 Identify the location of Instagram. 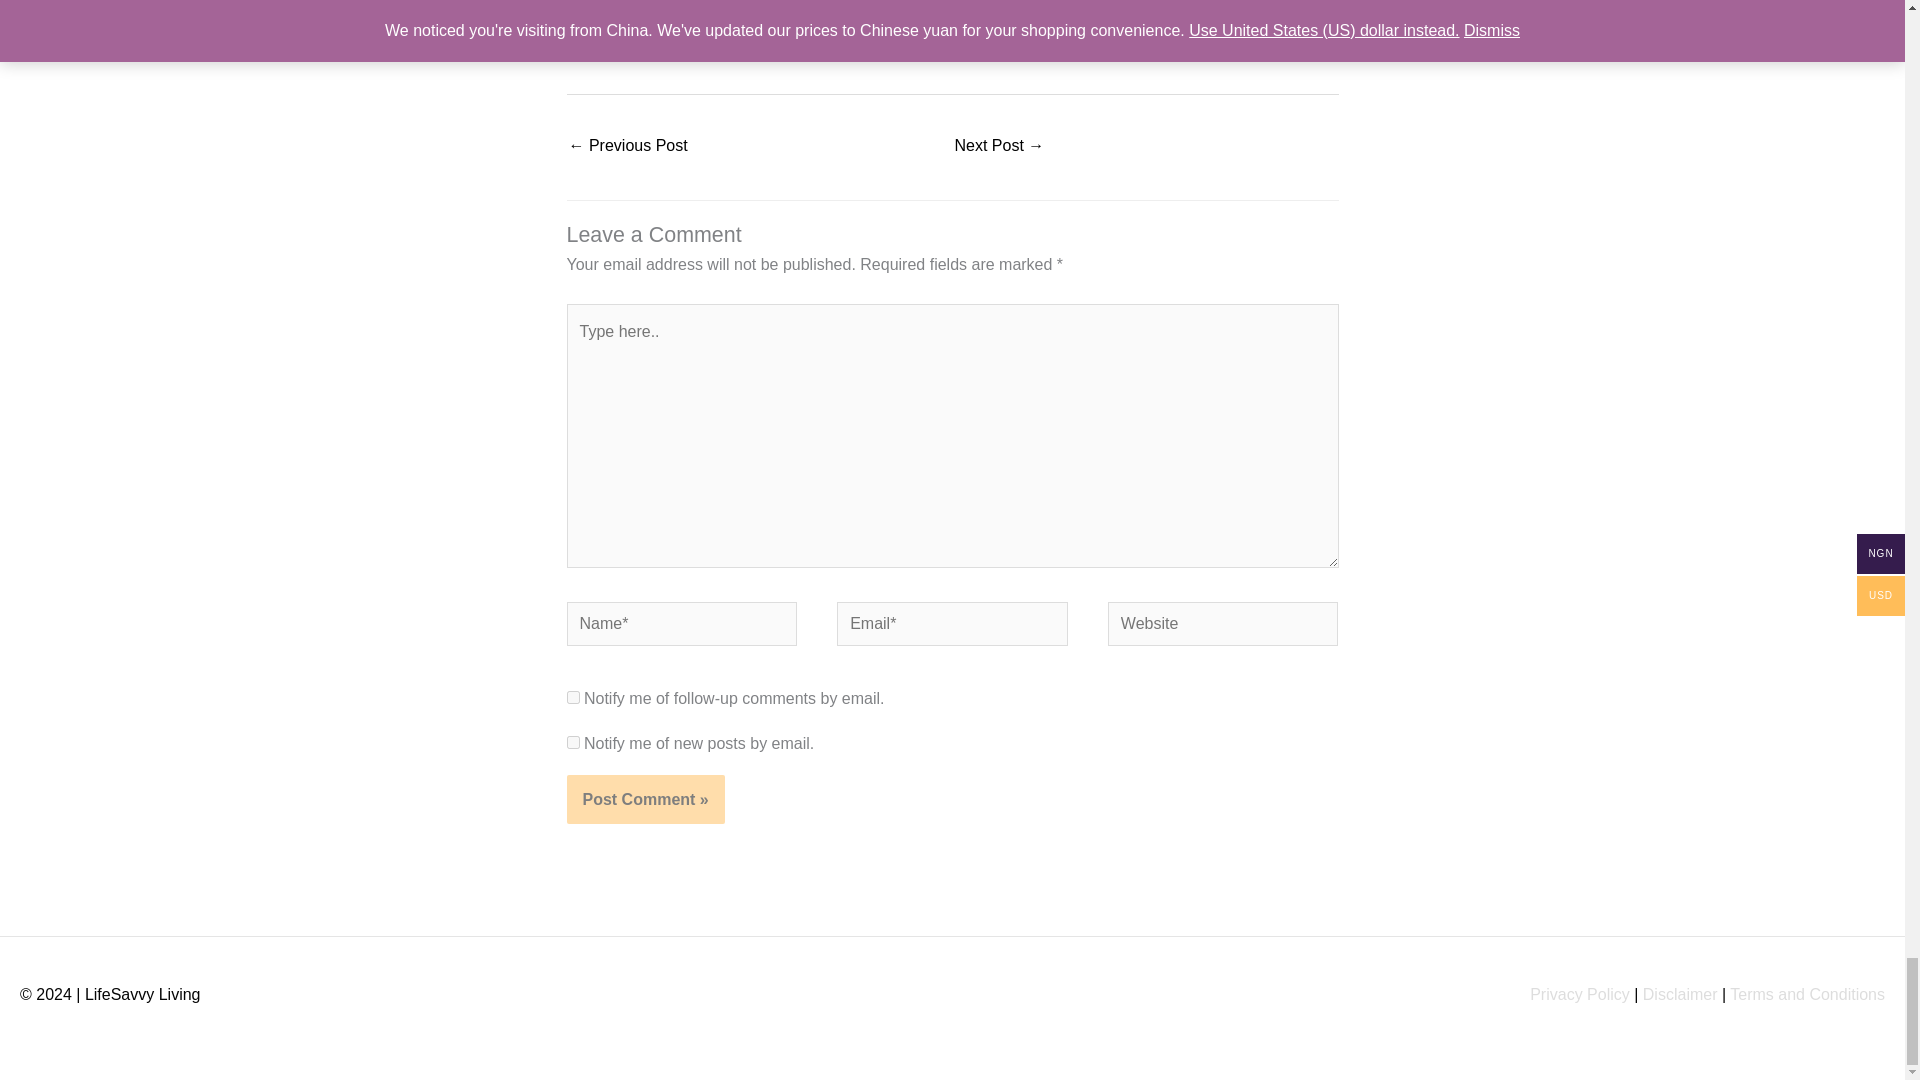
(638, 19).